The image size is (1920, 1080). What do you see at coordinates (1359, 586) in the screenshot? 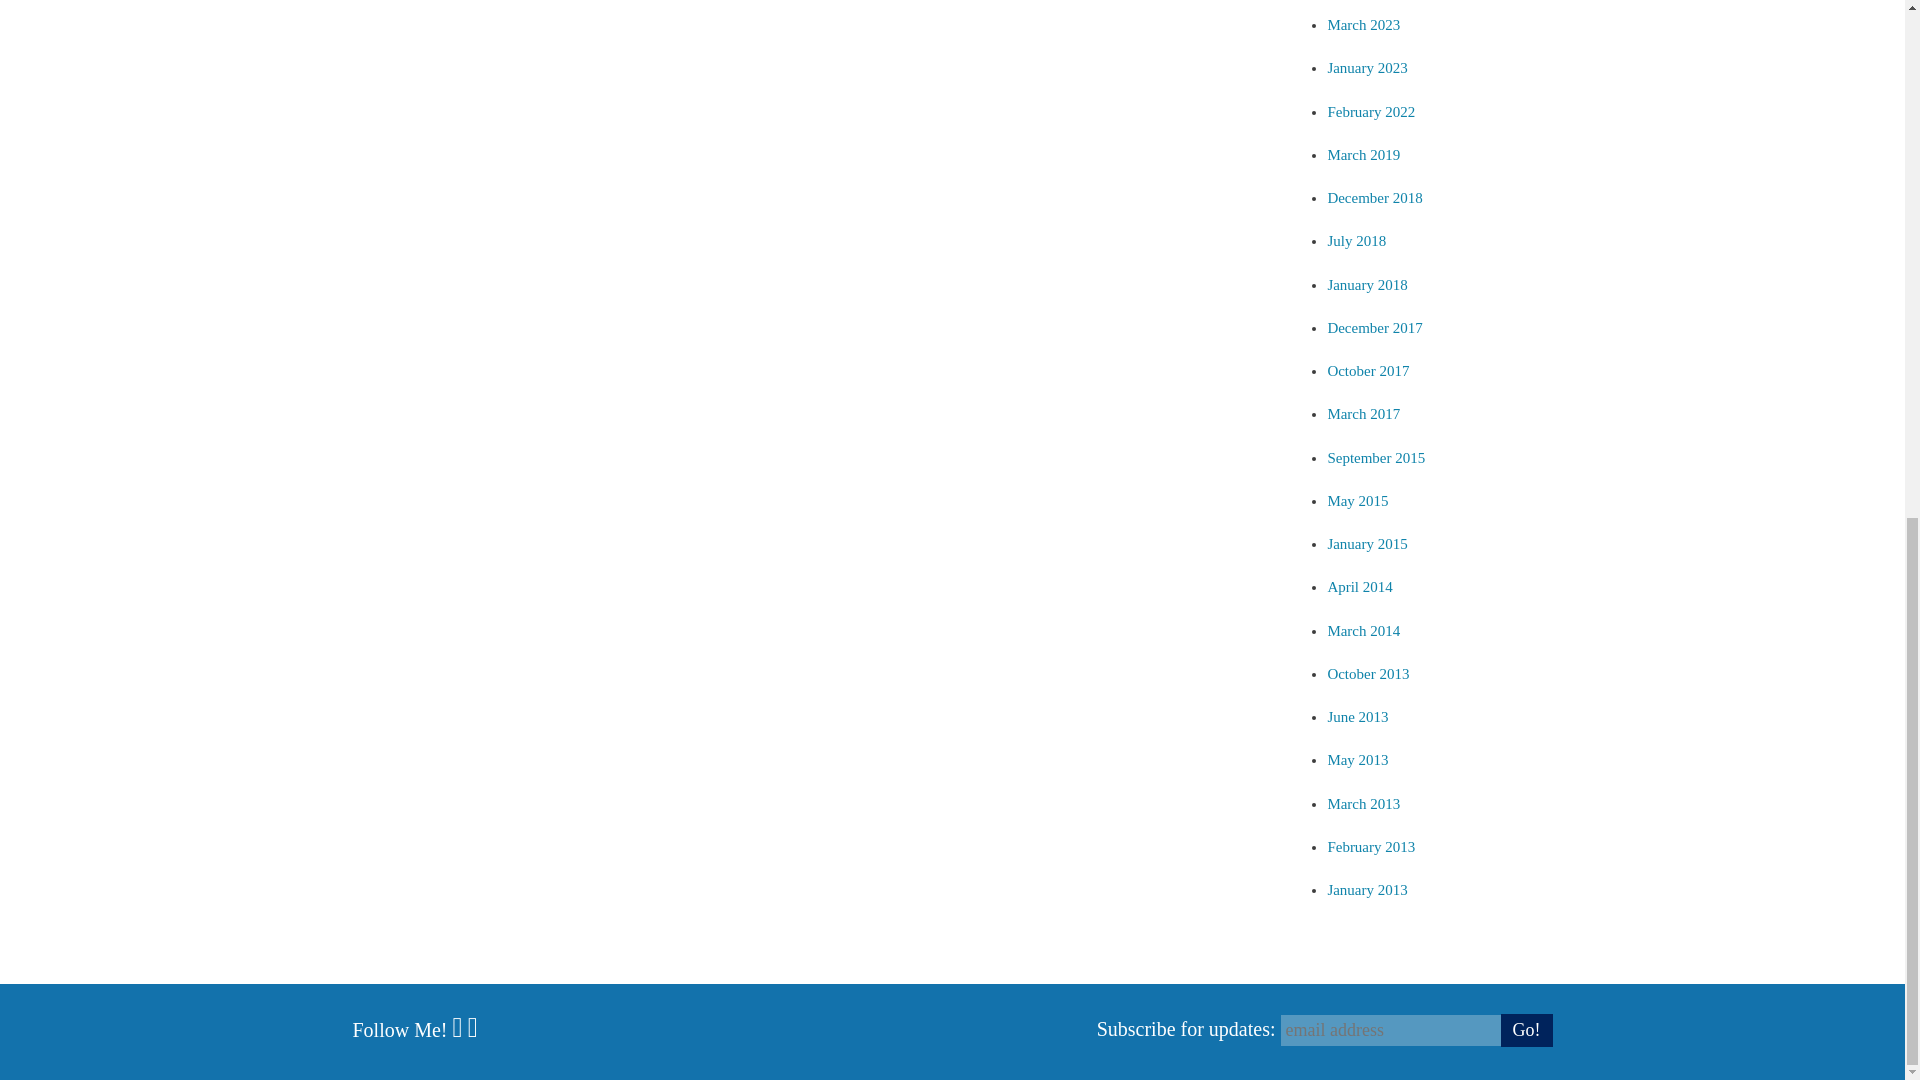
I see `April 2014` at bounding box center [1359, 586].